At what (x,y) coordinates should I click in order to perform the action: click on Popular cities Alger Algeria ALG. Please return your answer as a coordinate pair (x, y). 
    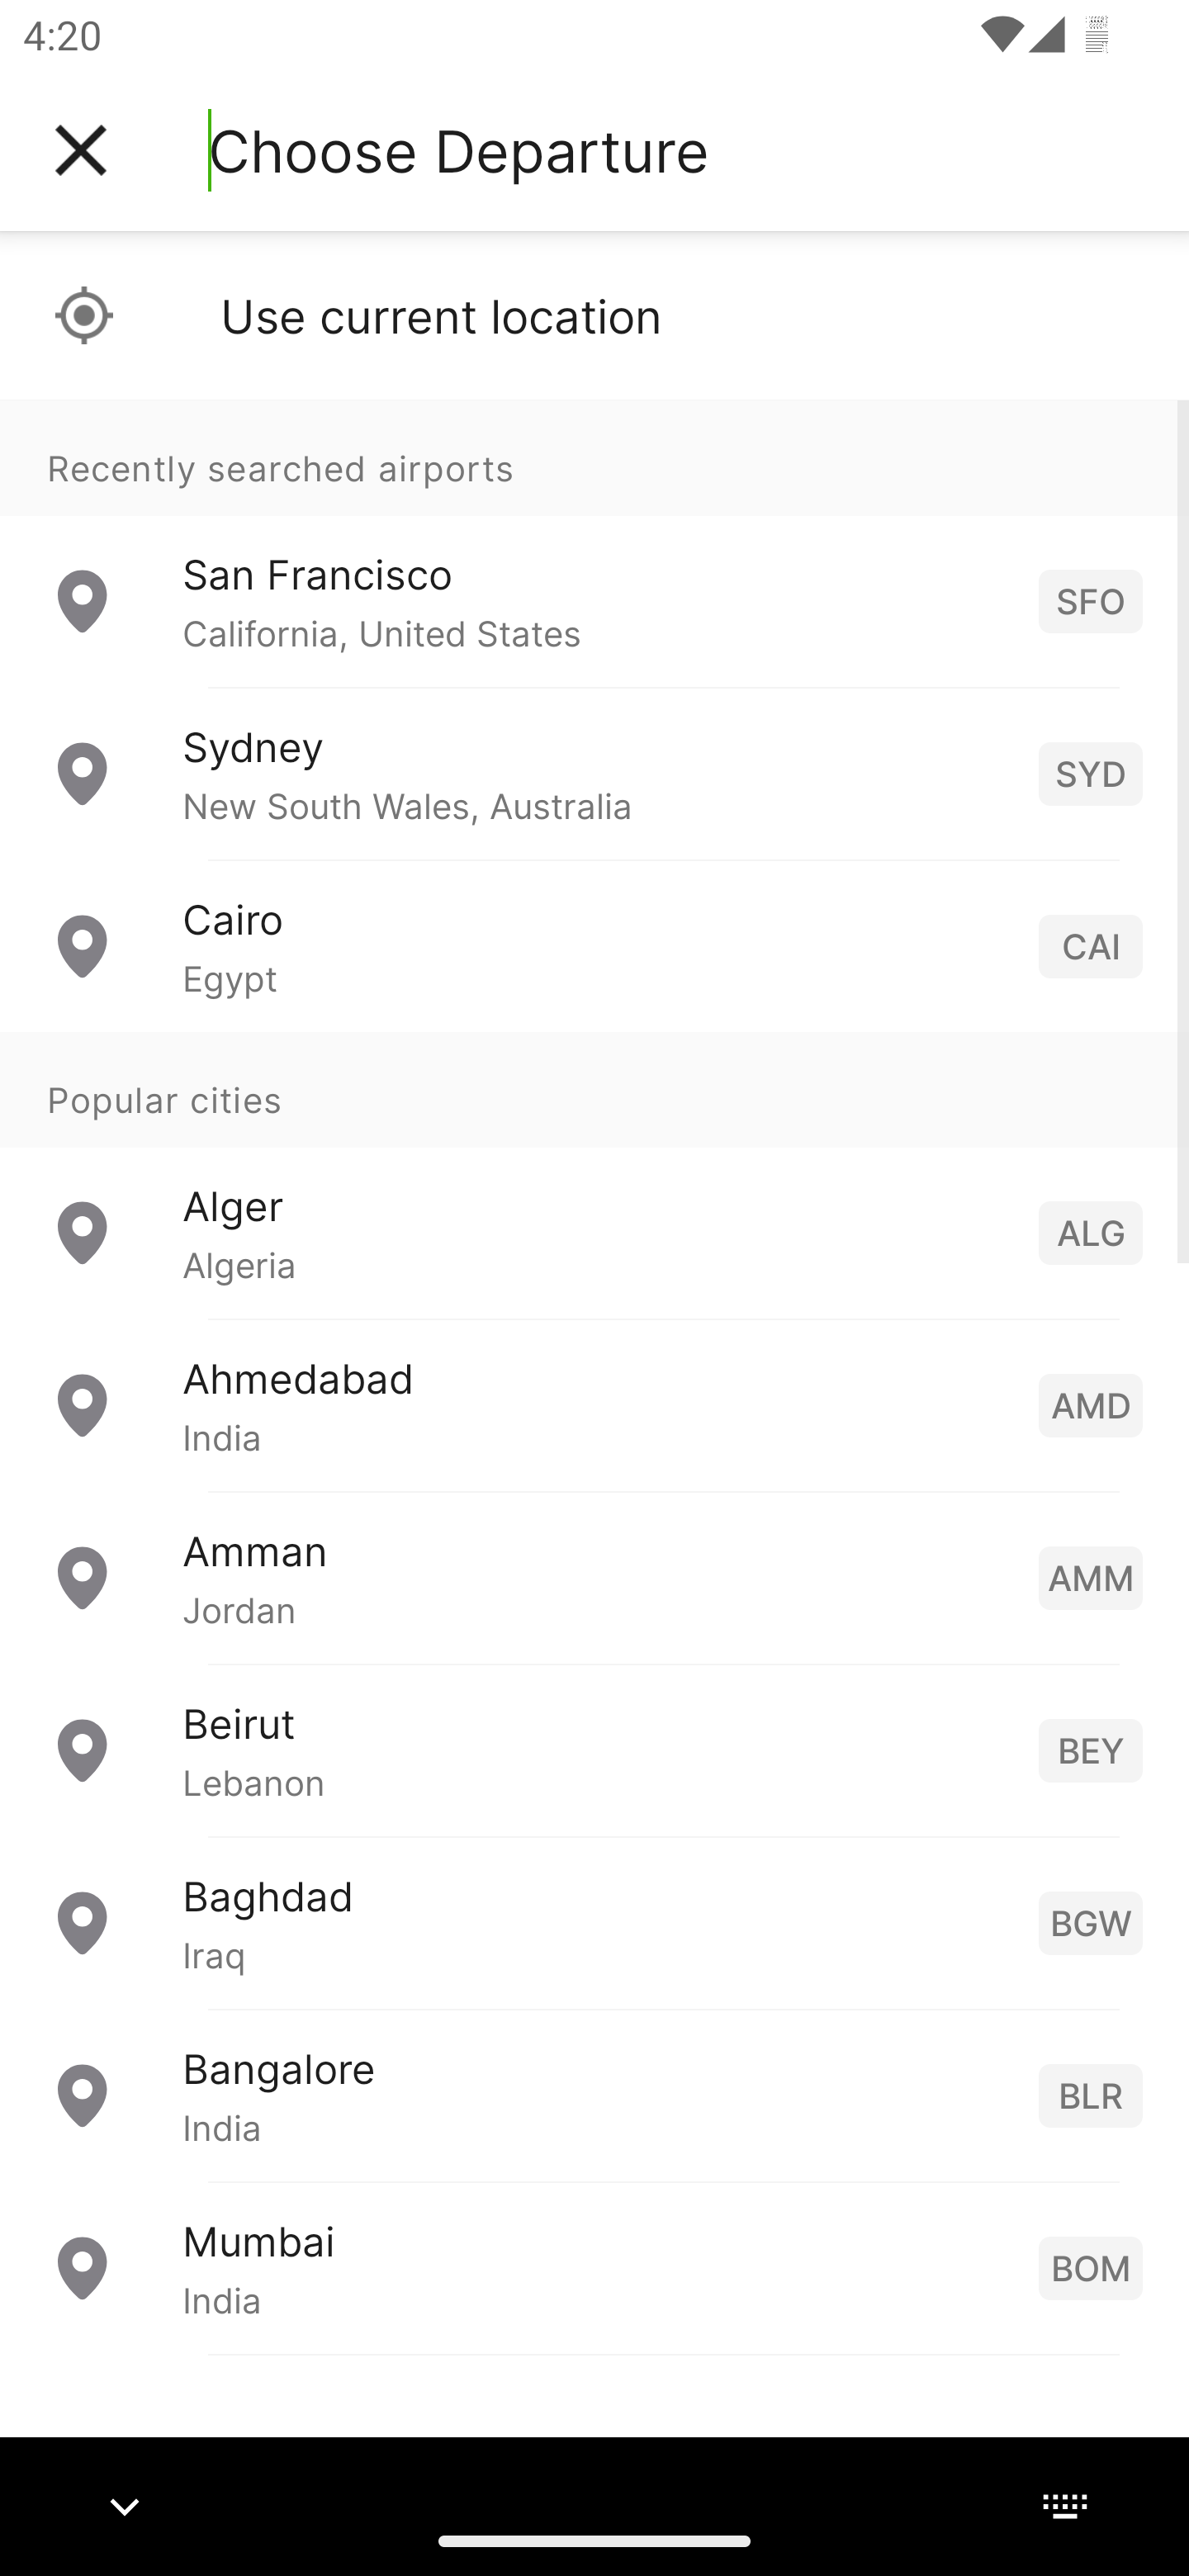
    Looking at the image, I should click on (594, 1176).